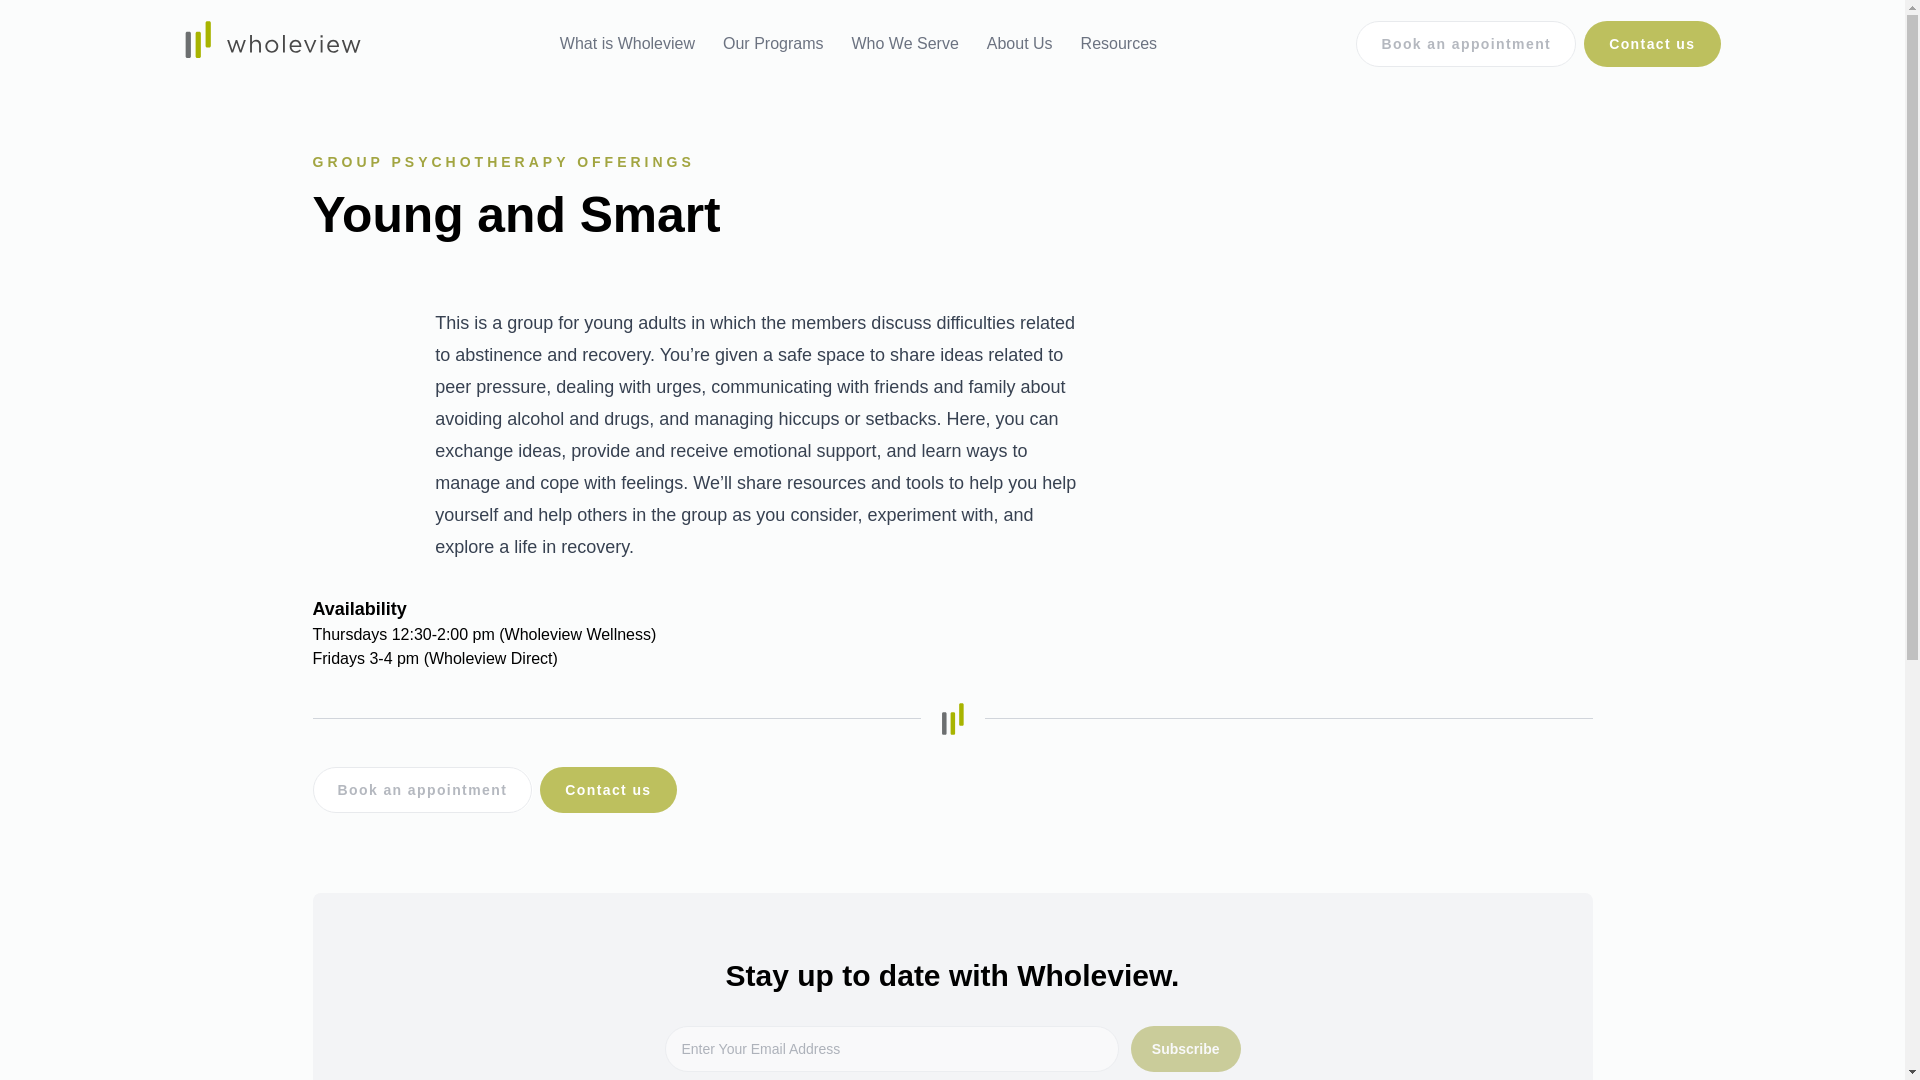 This screenshot has width=1920, height=1080. What do you see at coordinates (272, 42) in the screenshot?
I see `Wholeview` at bounding box center [272, 42].